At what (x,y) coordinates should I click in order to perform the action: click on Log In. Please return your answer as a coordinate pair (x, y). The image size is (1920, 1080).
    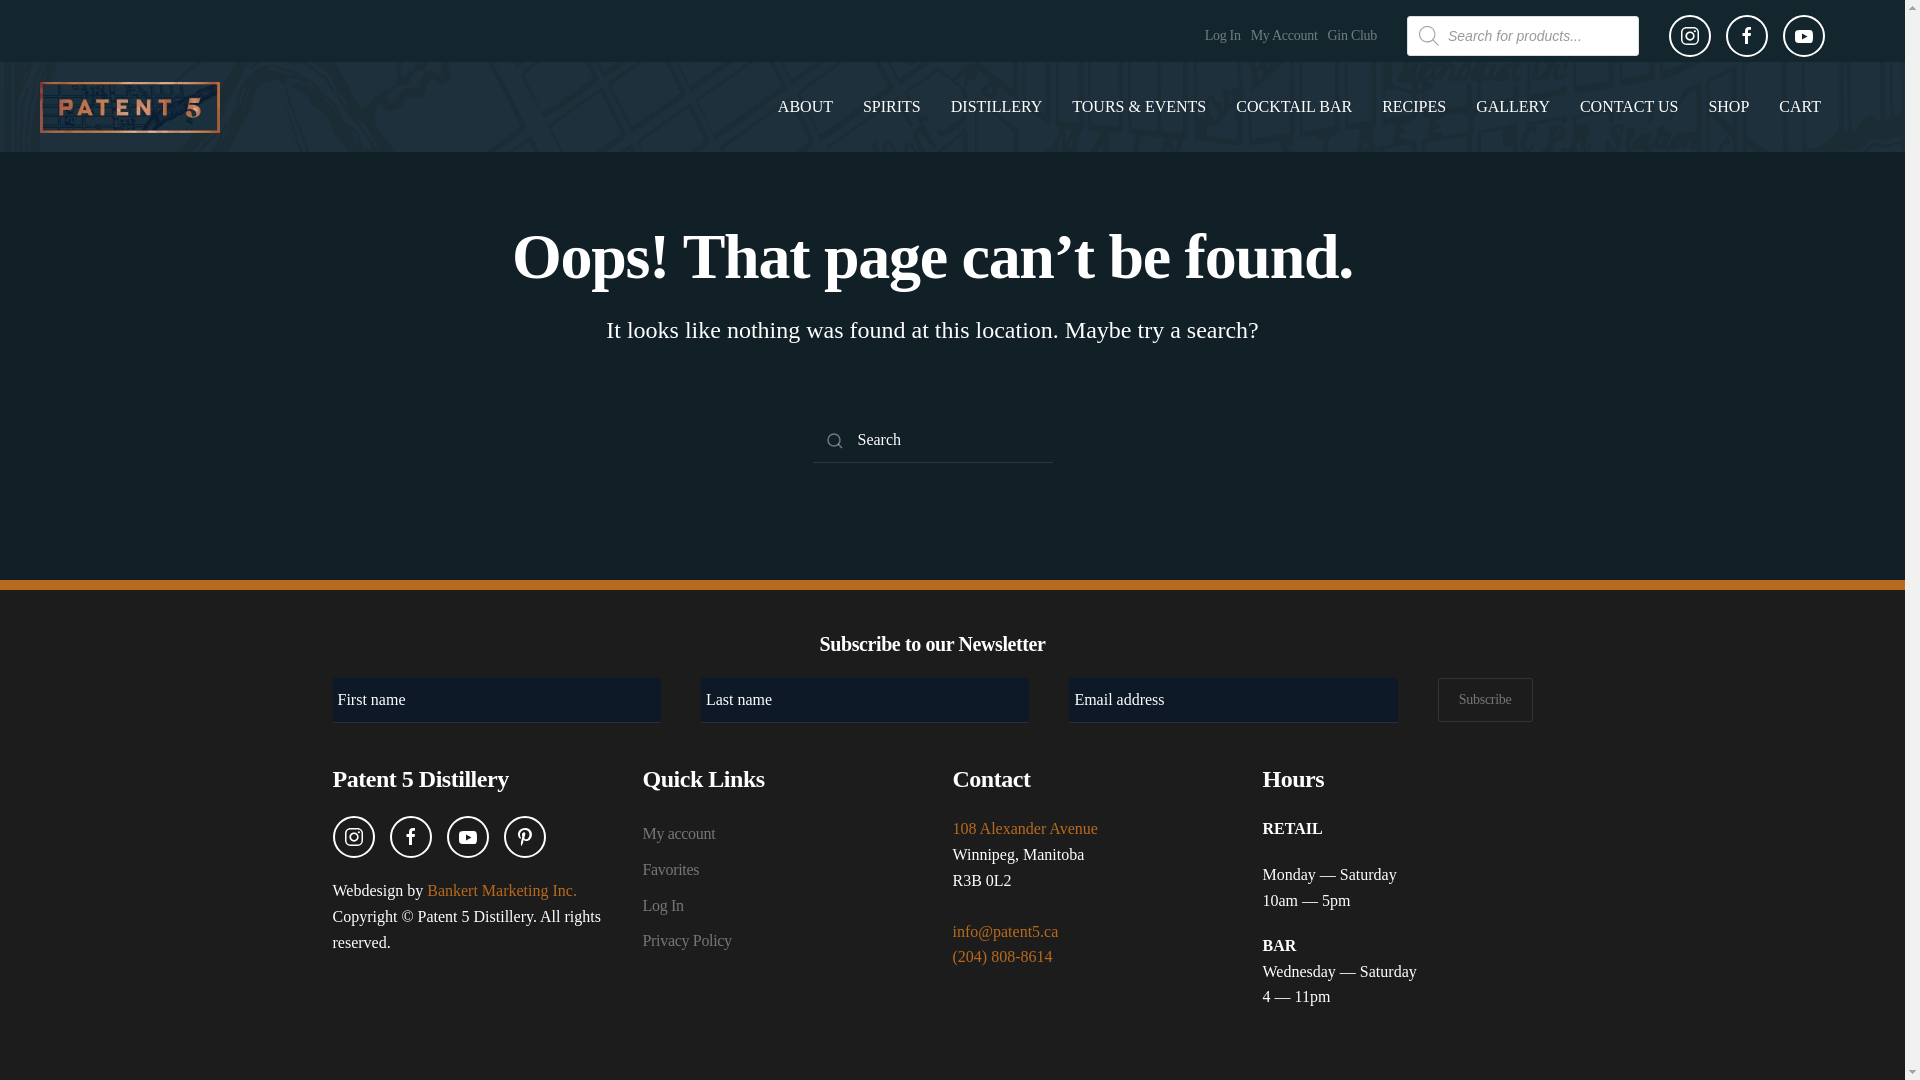
    Looking at the image, I should click on (1222, 36).